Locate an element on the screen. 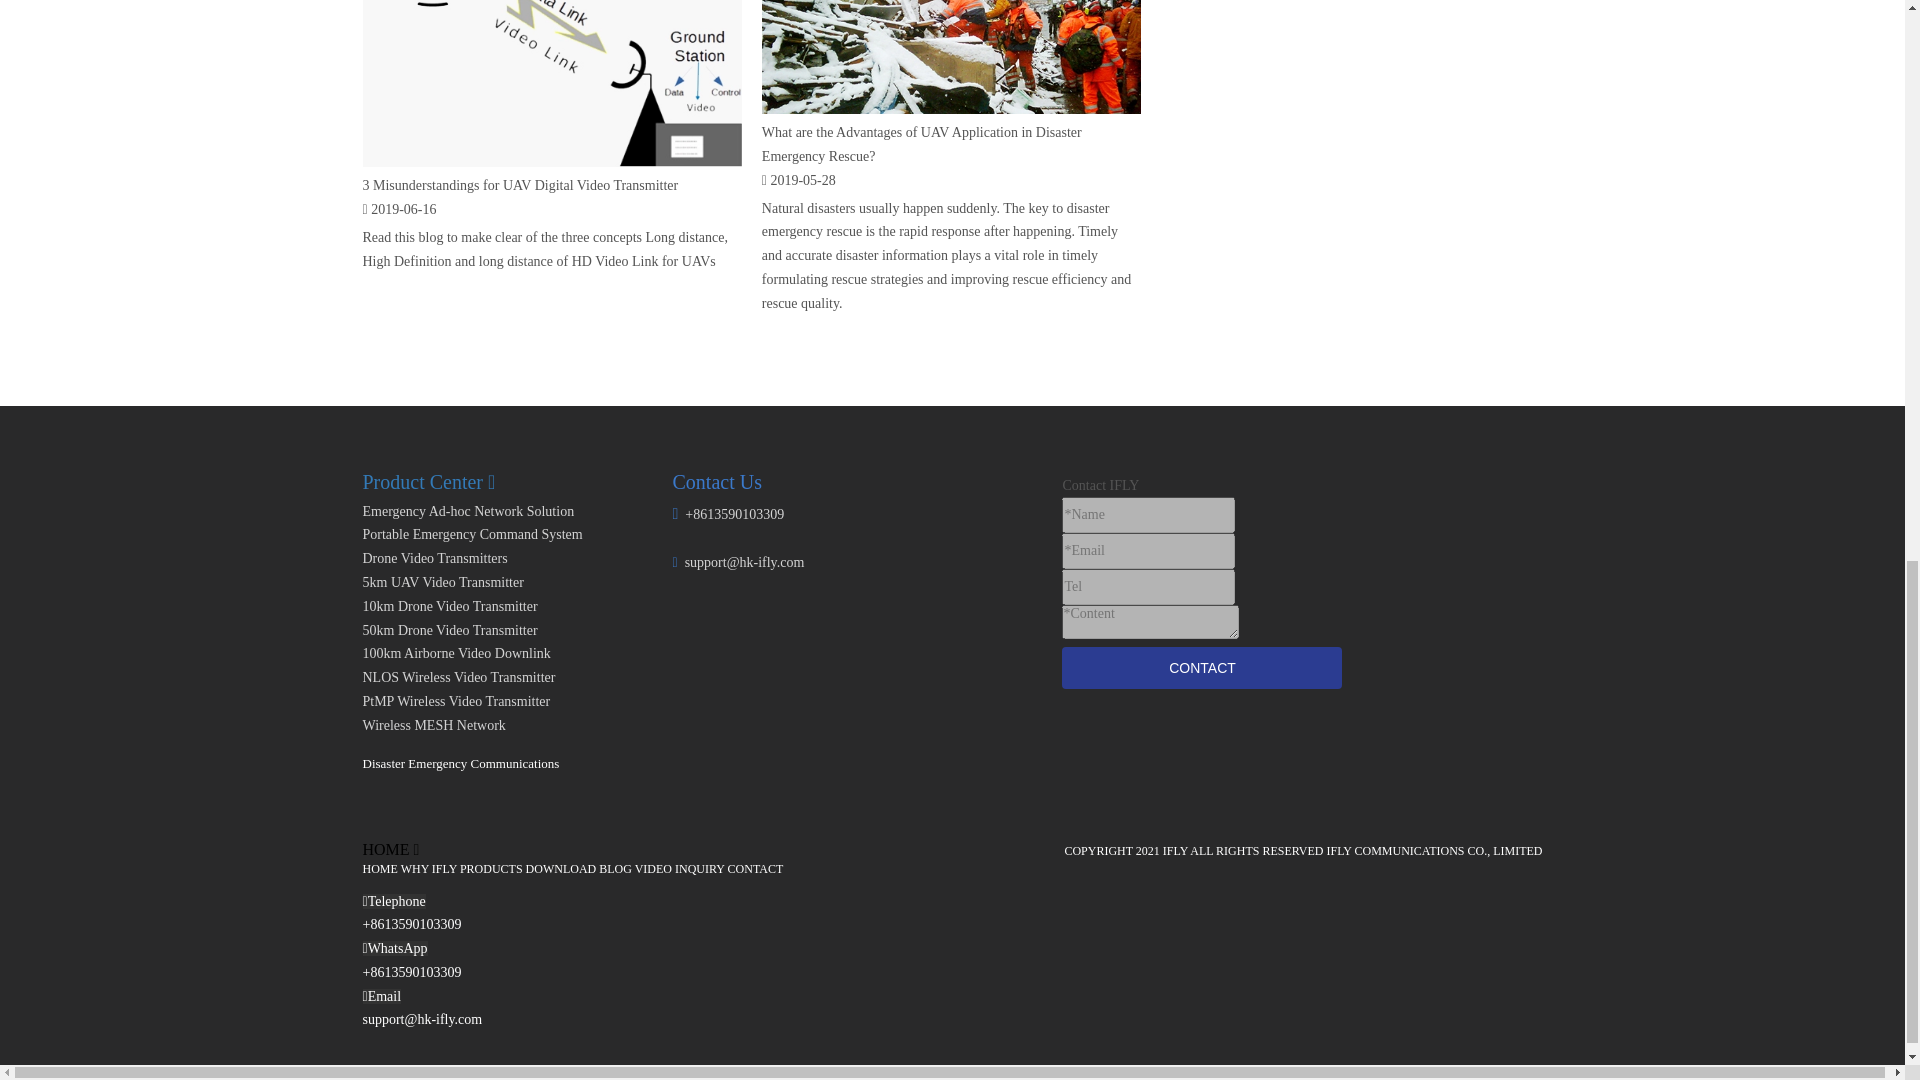 This screenshot has height=1080, width=1920. Drone Video Transmitters is located at coordinates (434, 558).